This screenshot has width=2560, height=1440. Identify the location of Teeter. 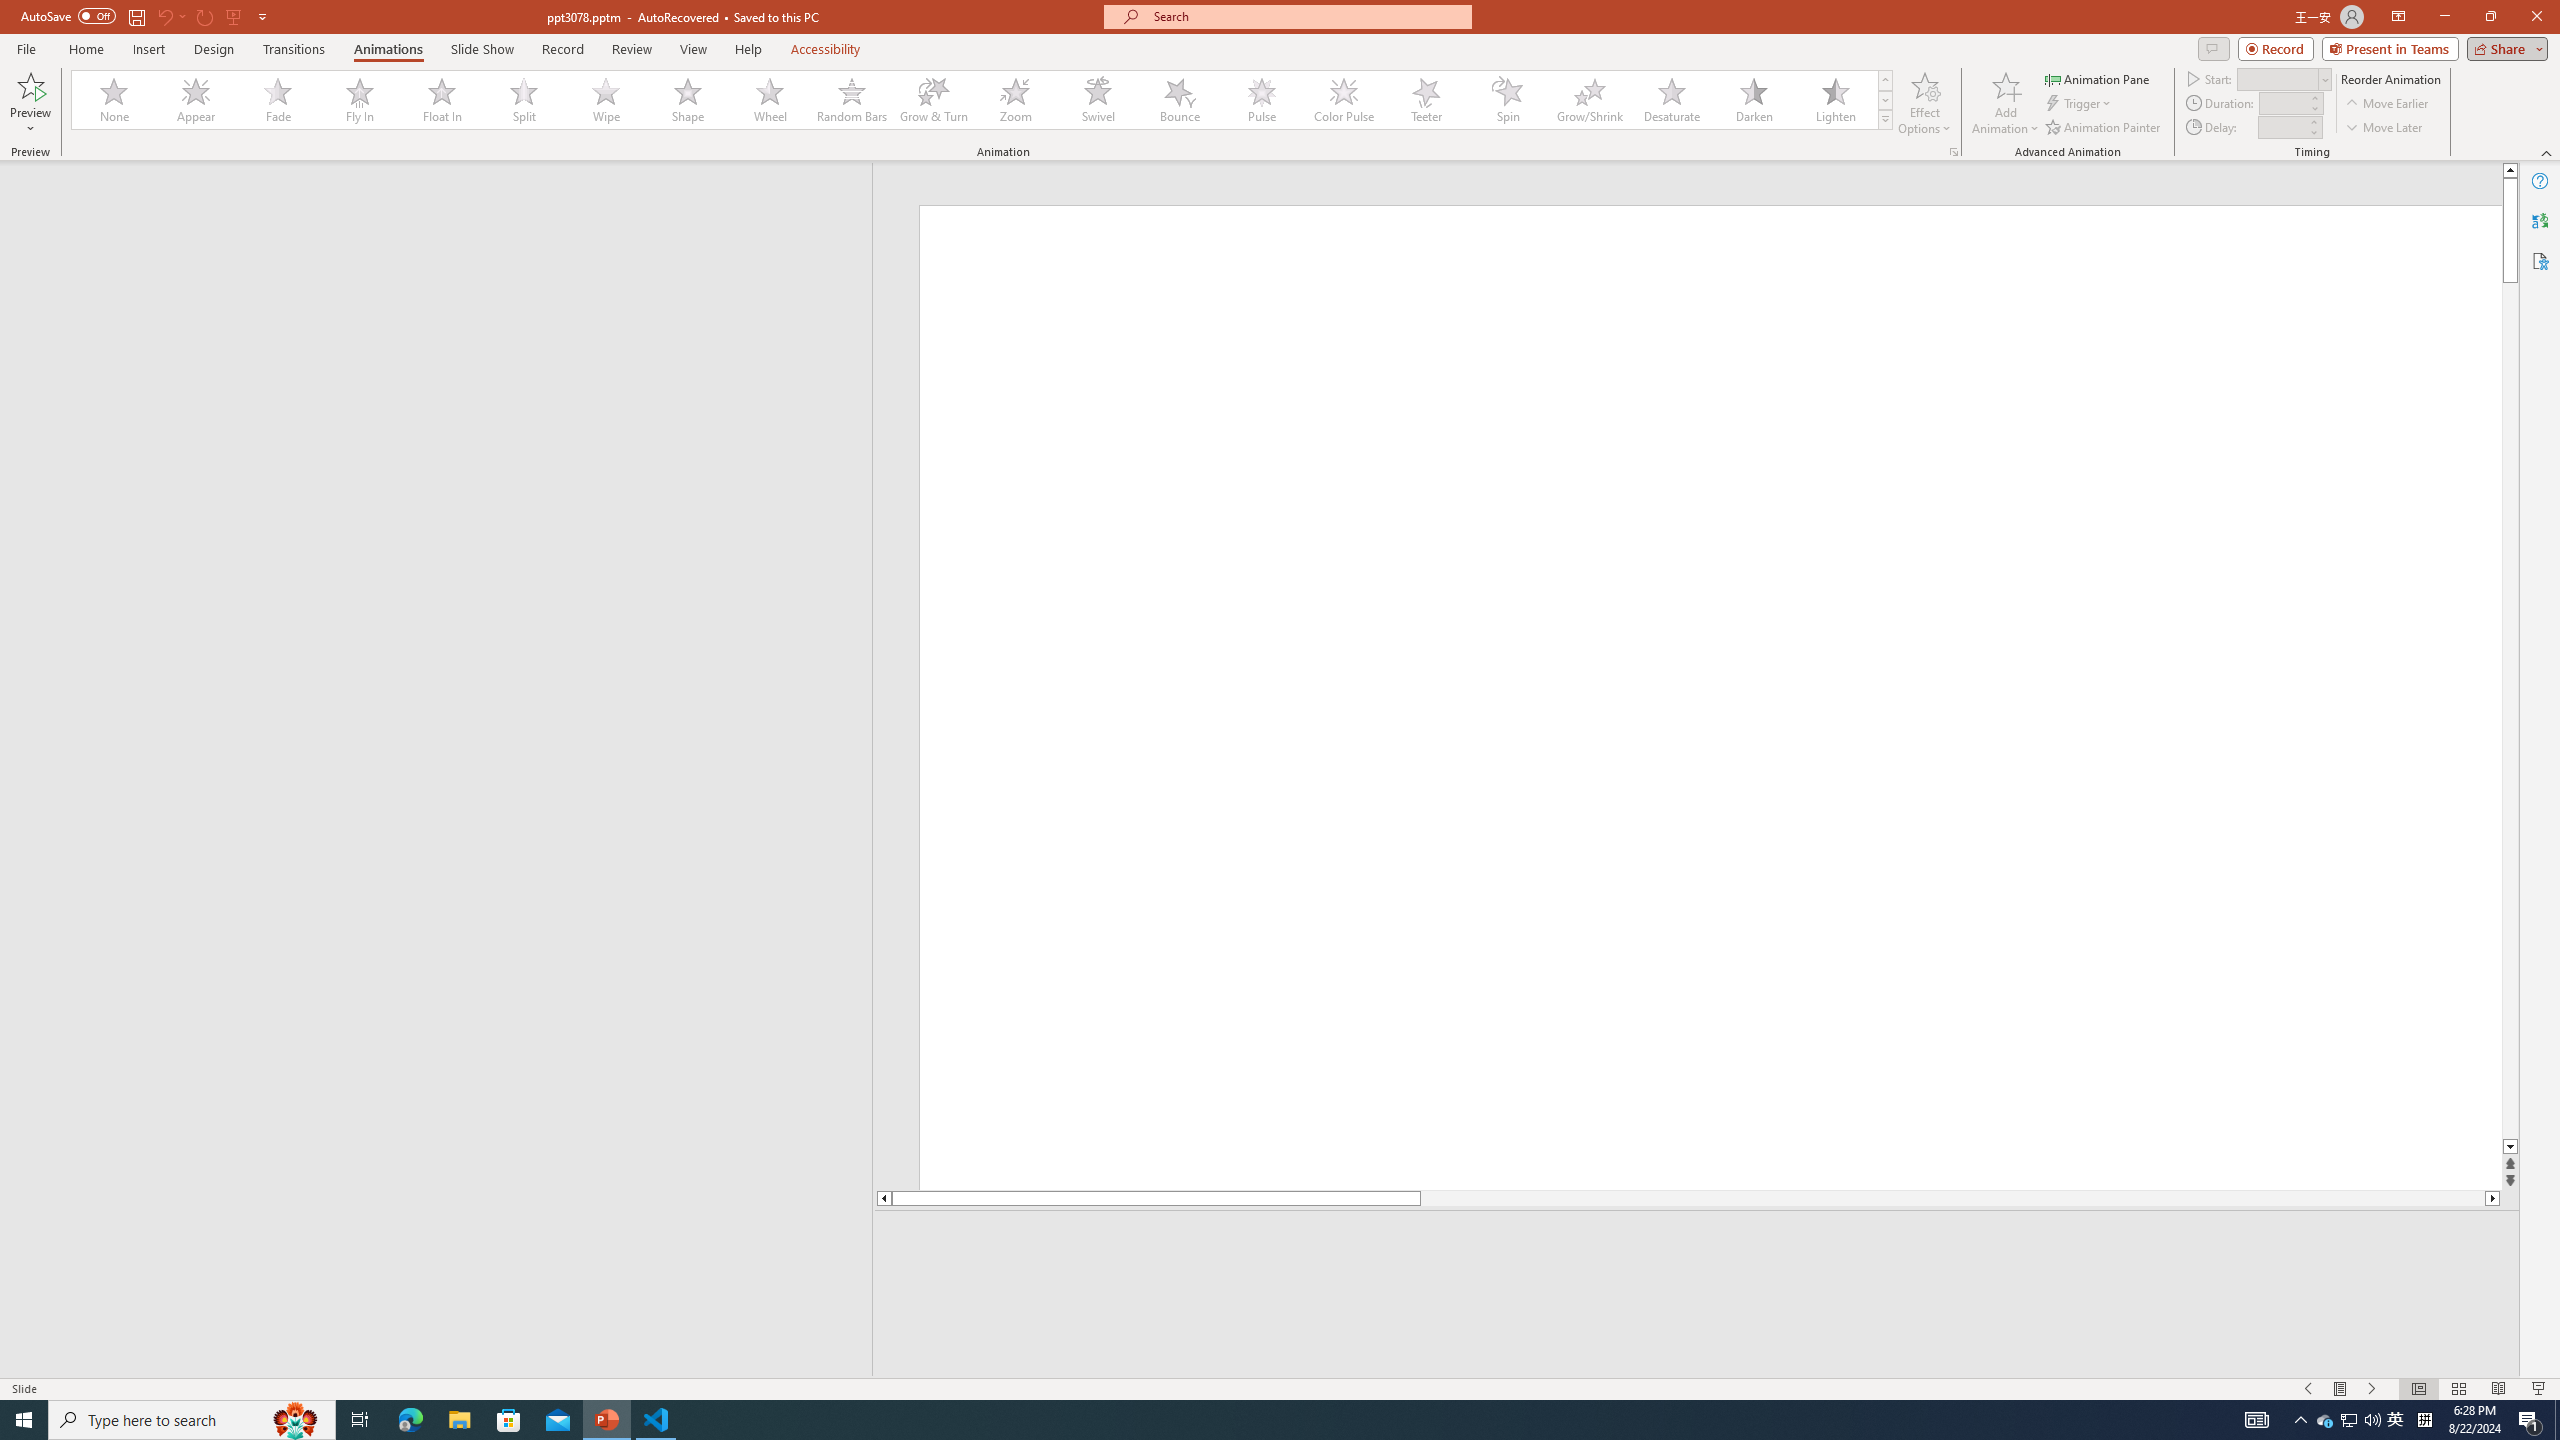
(1425, 100).